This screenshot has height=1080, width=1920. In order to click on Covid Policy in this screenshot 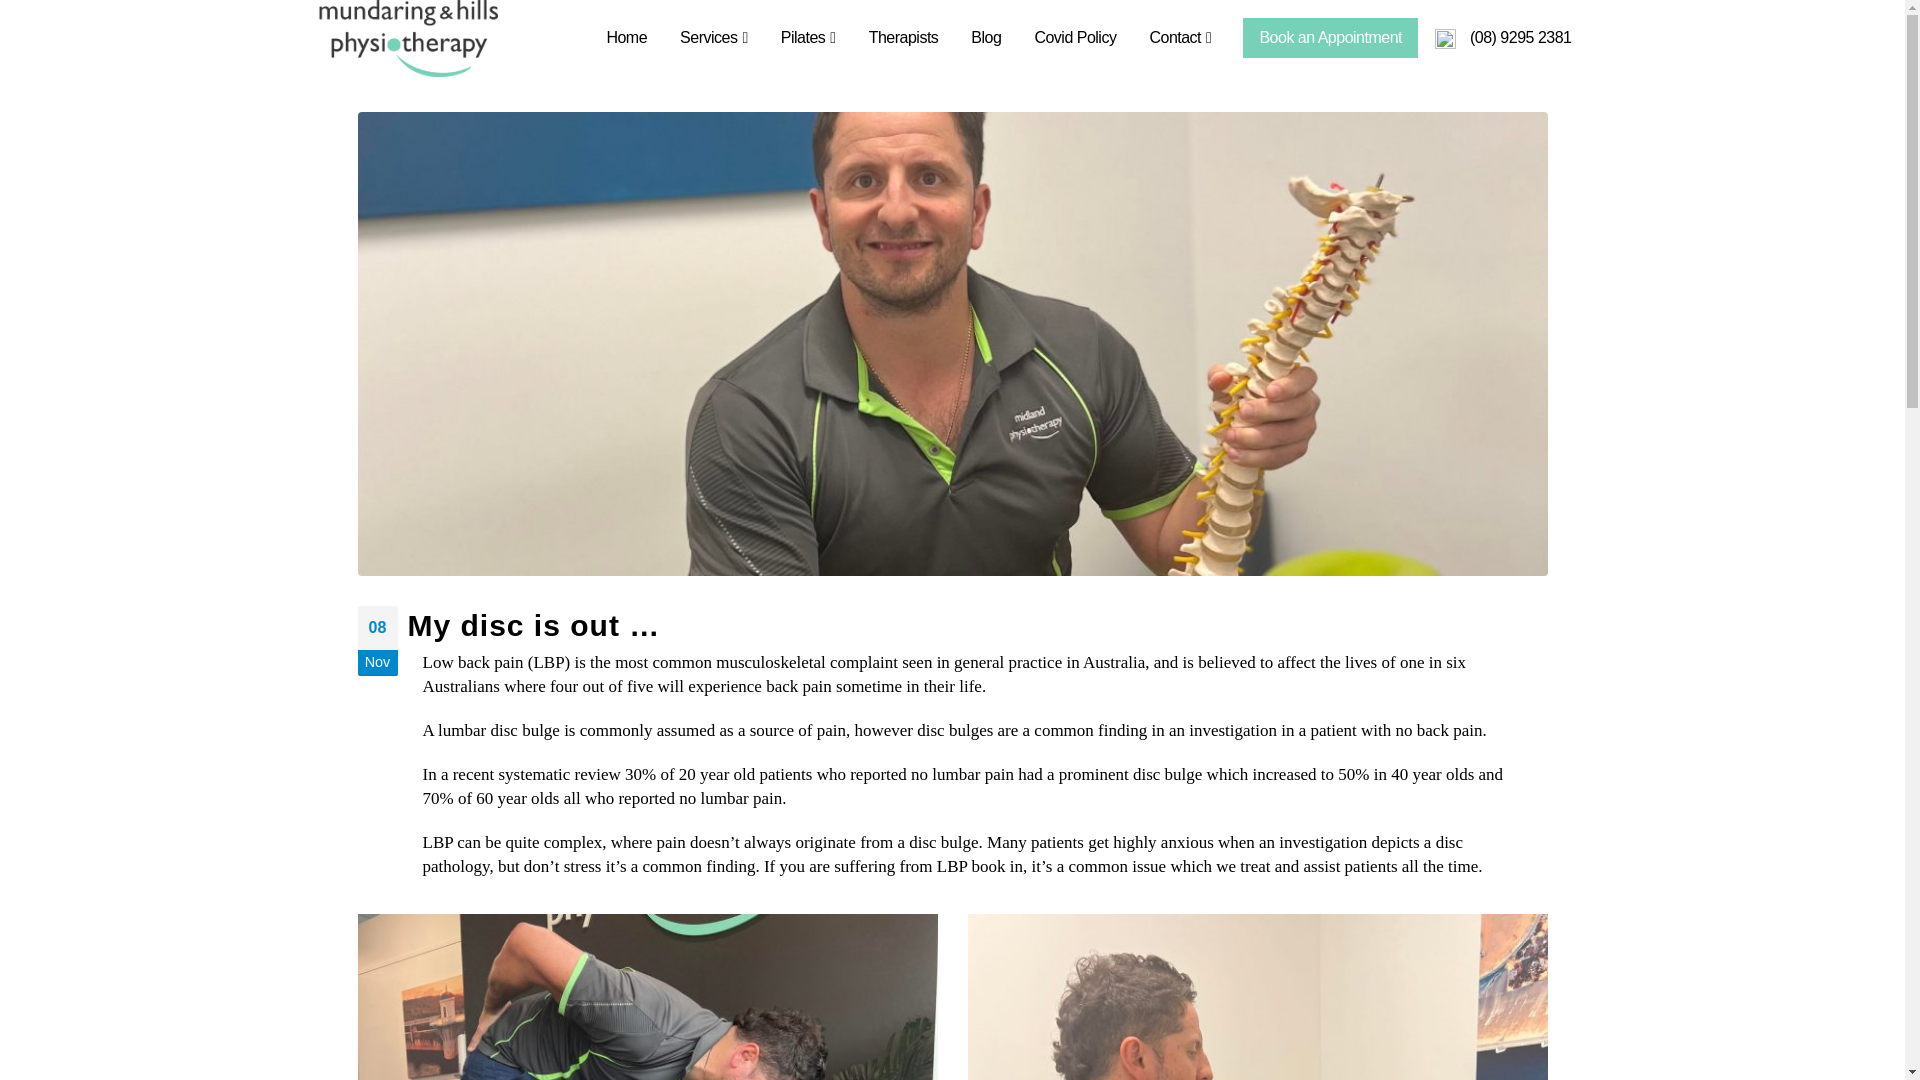, I will do `click(1074, 38)`.